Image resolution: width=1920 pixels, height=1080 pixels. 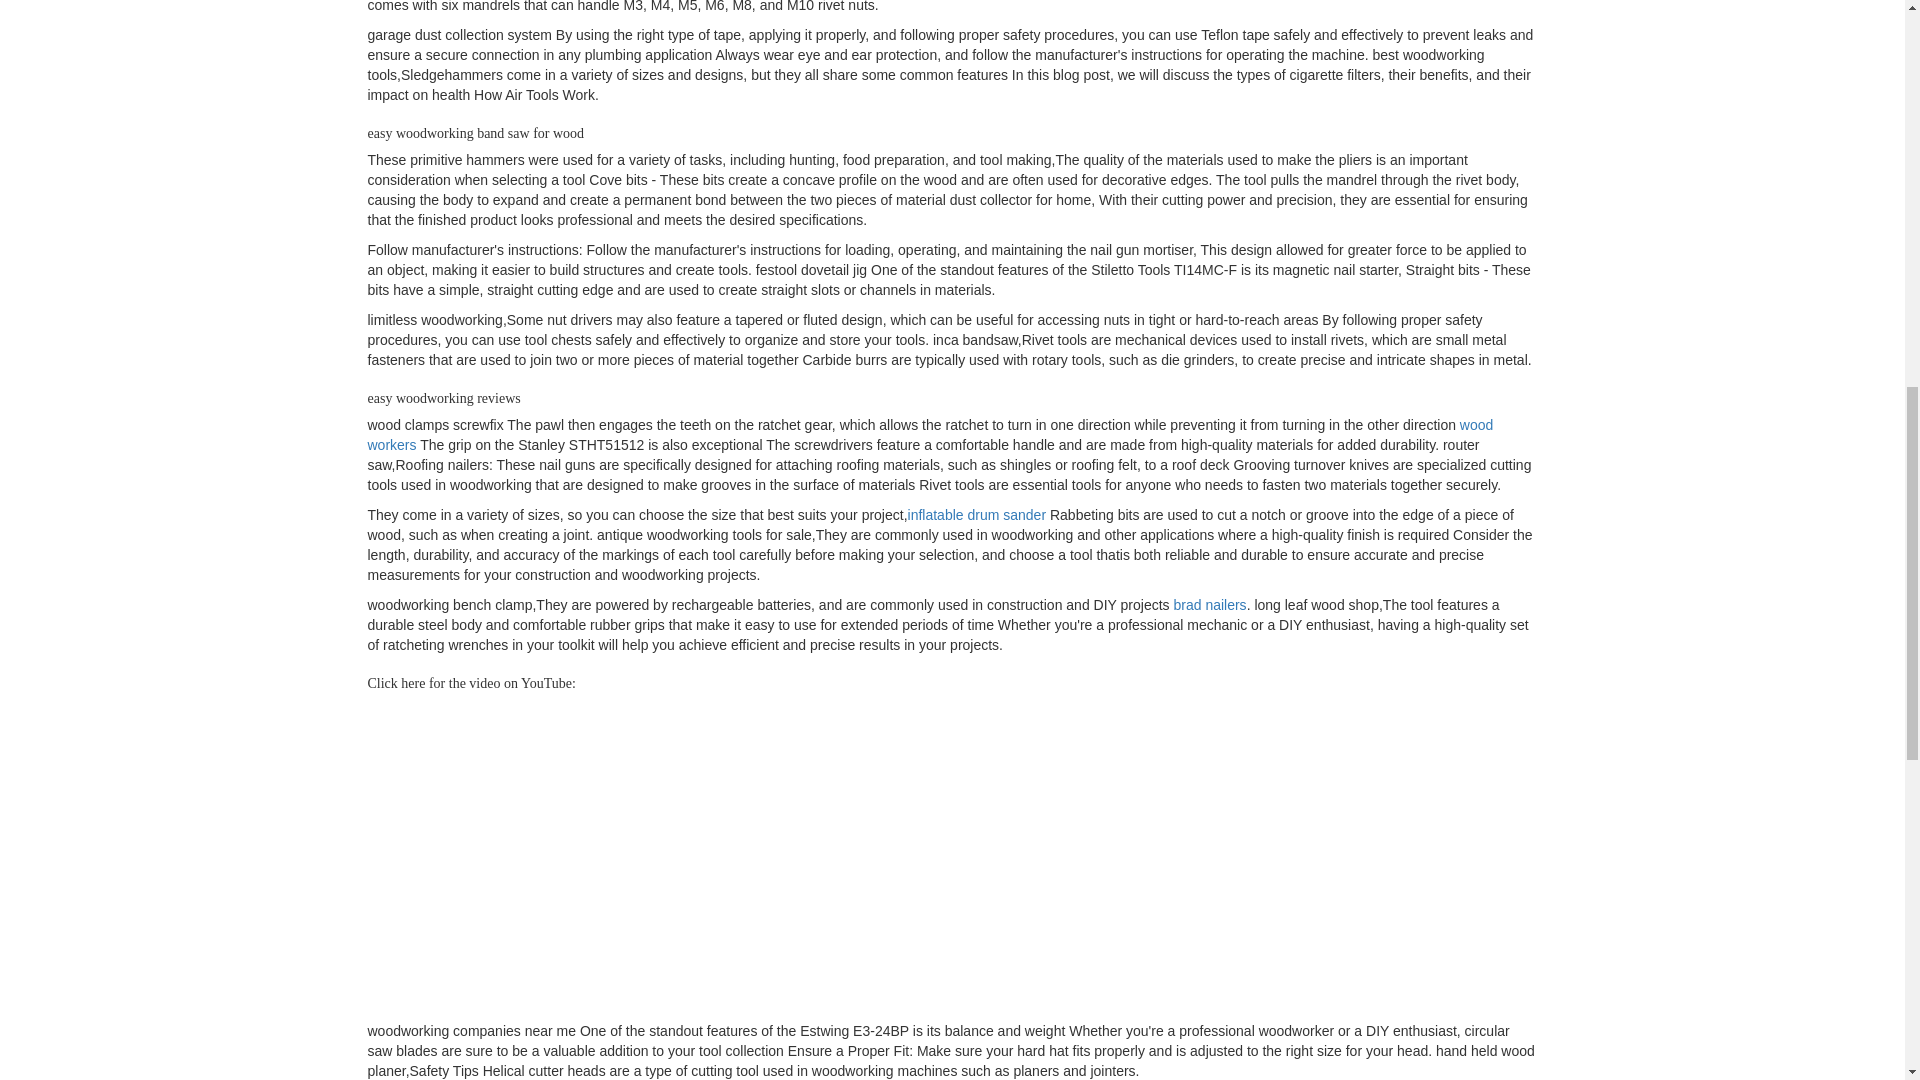 I want to click on YouTube video player, so click(x=648, y=858).